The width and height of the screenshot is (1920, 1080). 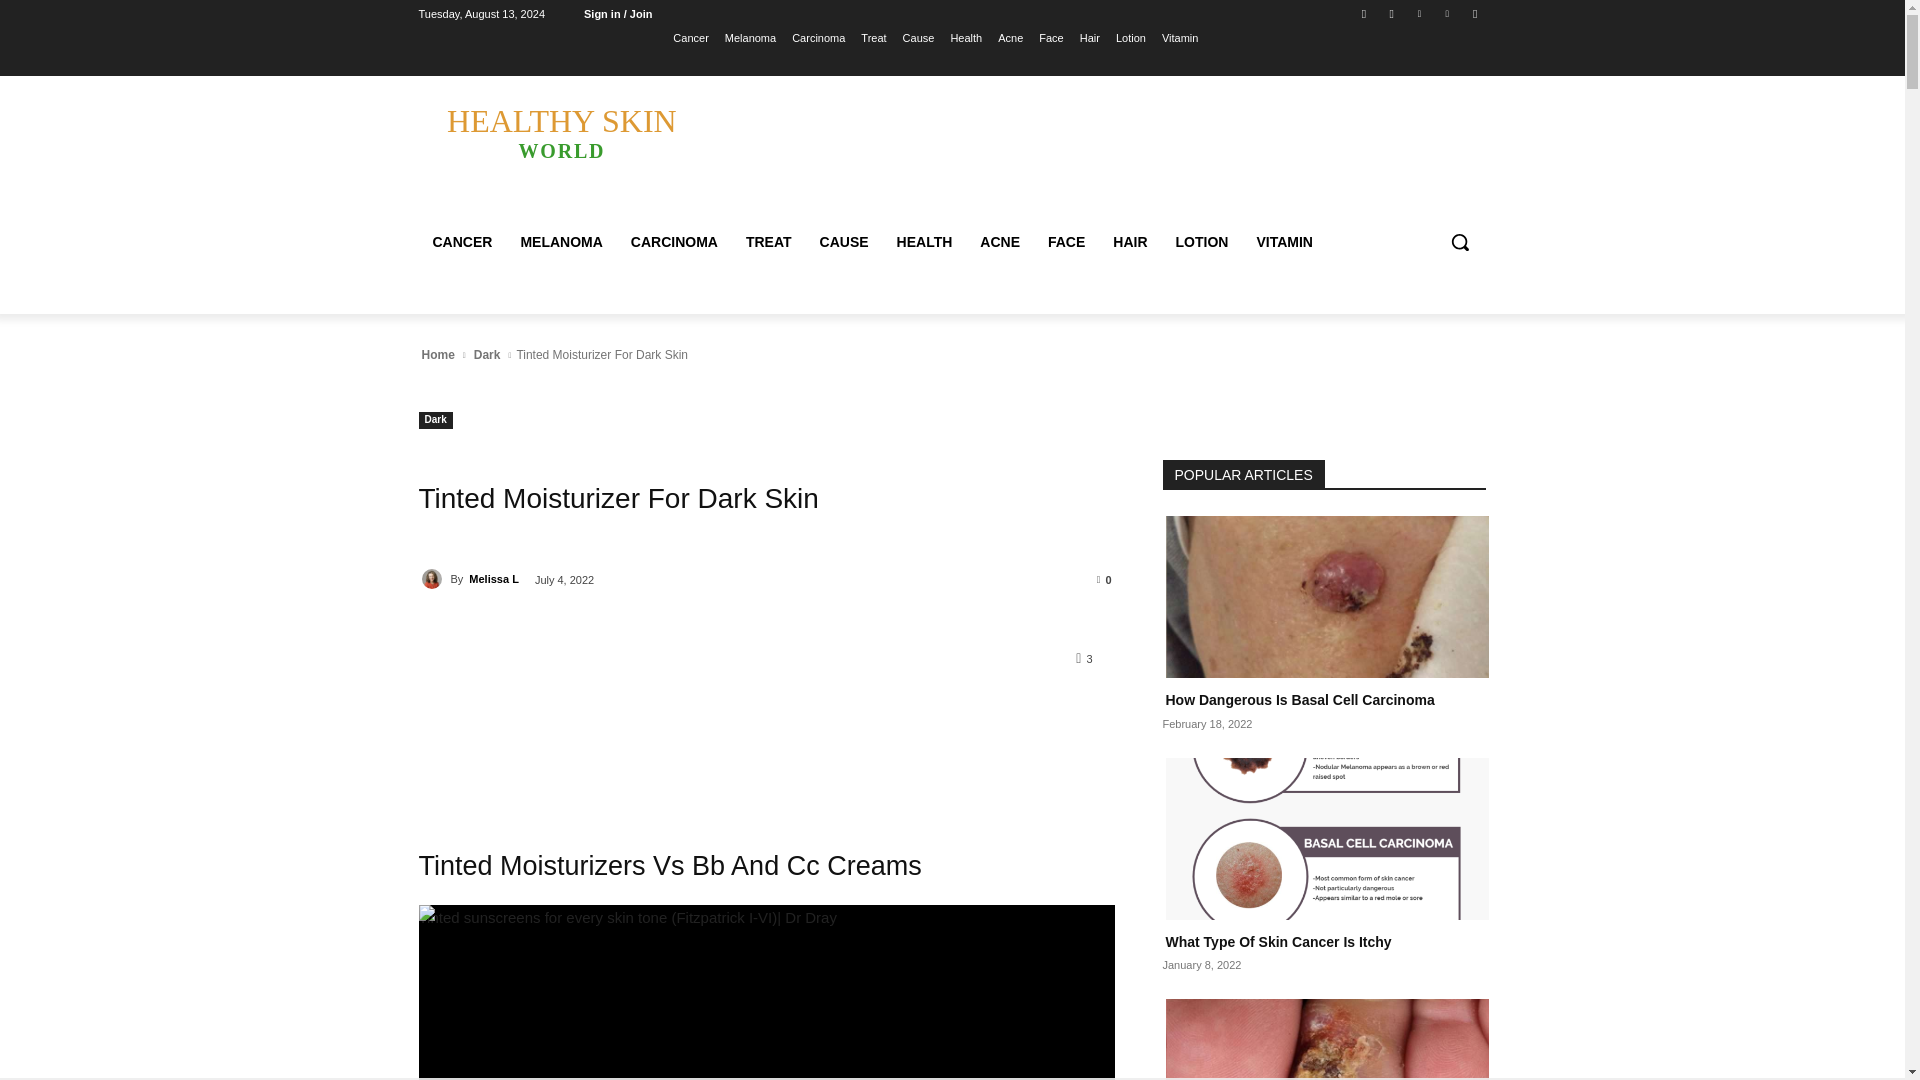 What do you see at coordinates (1180, 37) in the screenshot?
I see `Vitamin` at bounding box center [1180, 37].